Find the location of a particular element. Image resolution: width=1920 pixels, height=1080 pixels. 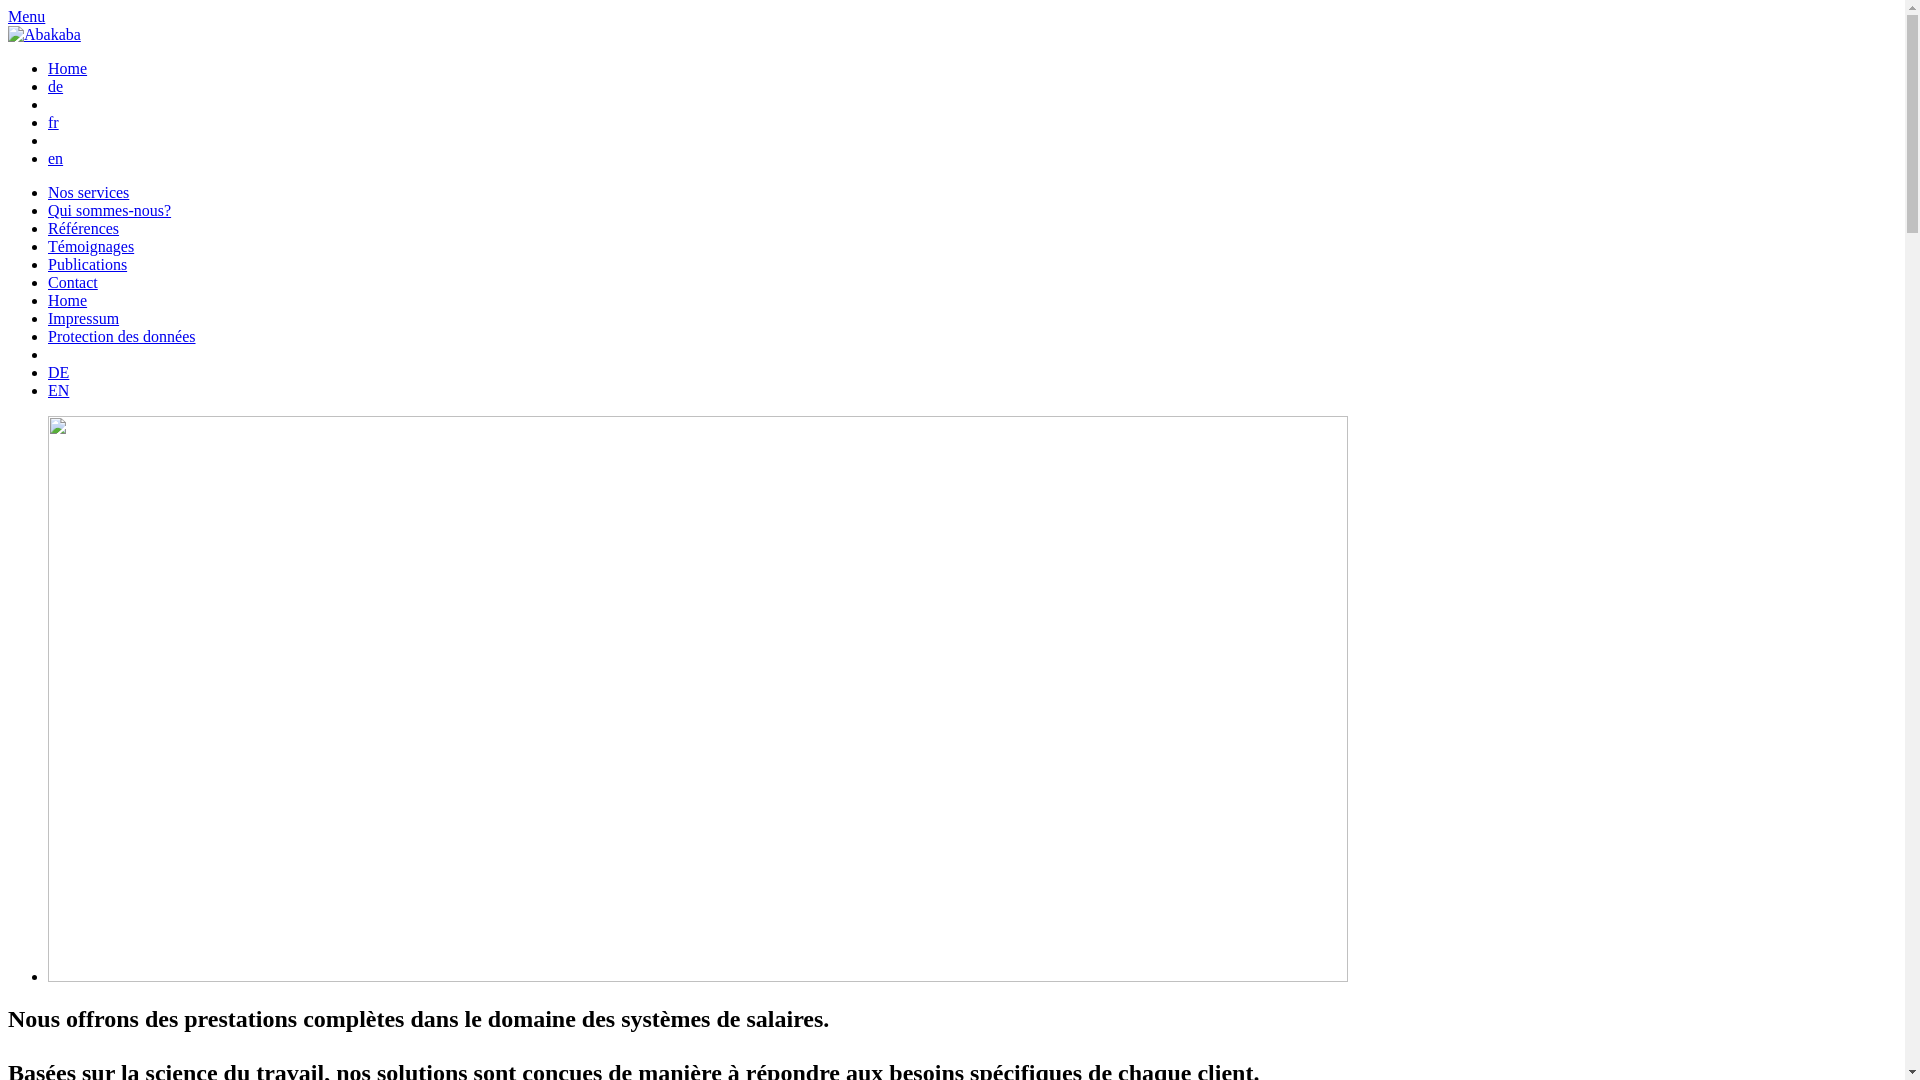

fr is located at coordinates (54, 122).